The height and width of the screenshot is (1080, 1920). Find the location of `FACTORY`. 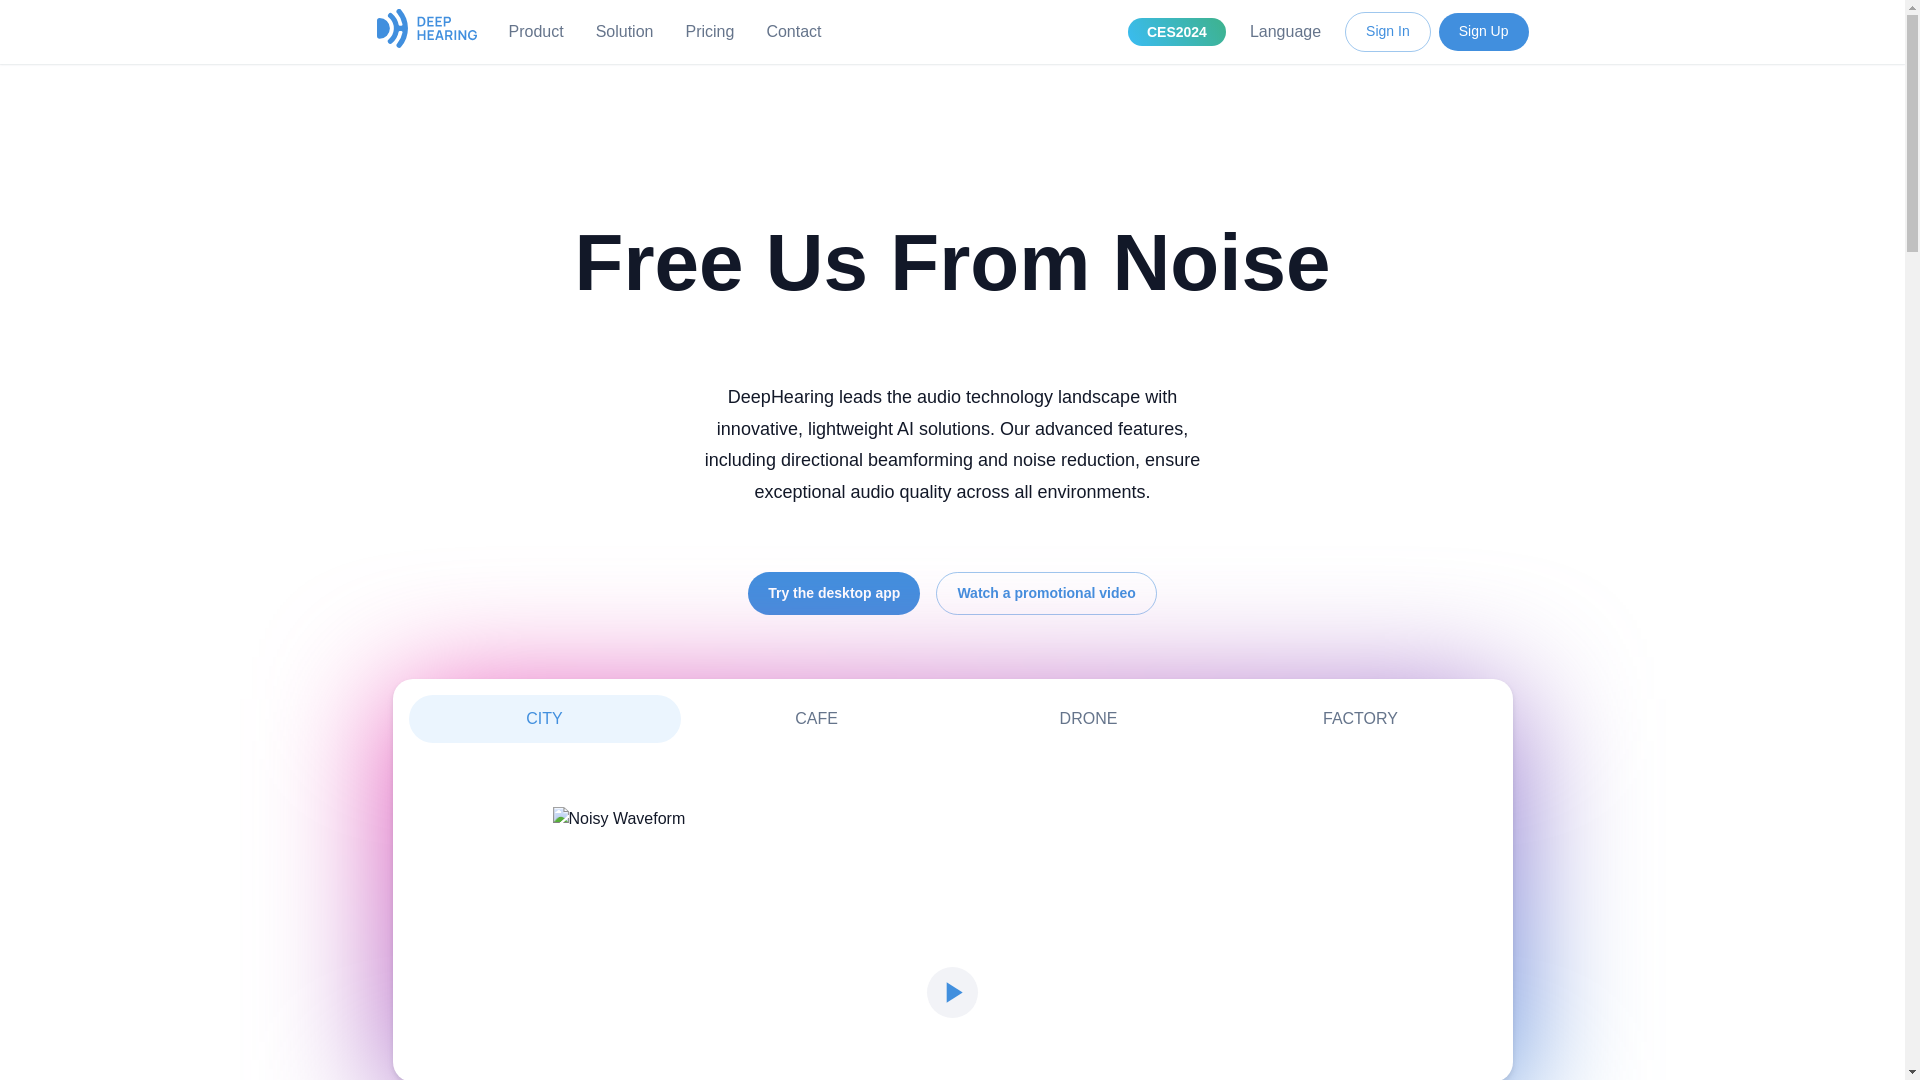

FACTORY is located at coordinates (543, 718).